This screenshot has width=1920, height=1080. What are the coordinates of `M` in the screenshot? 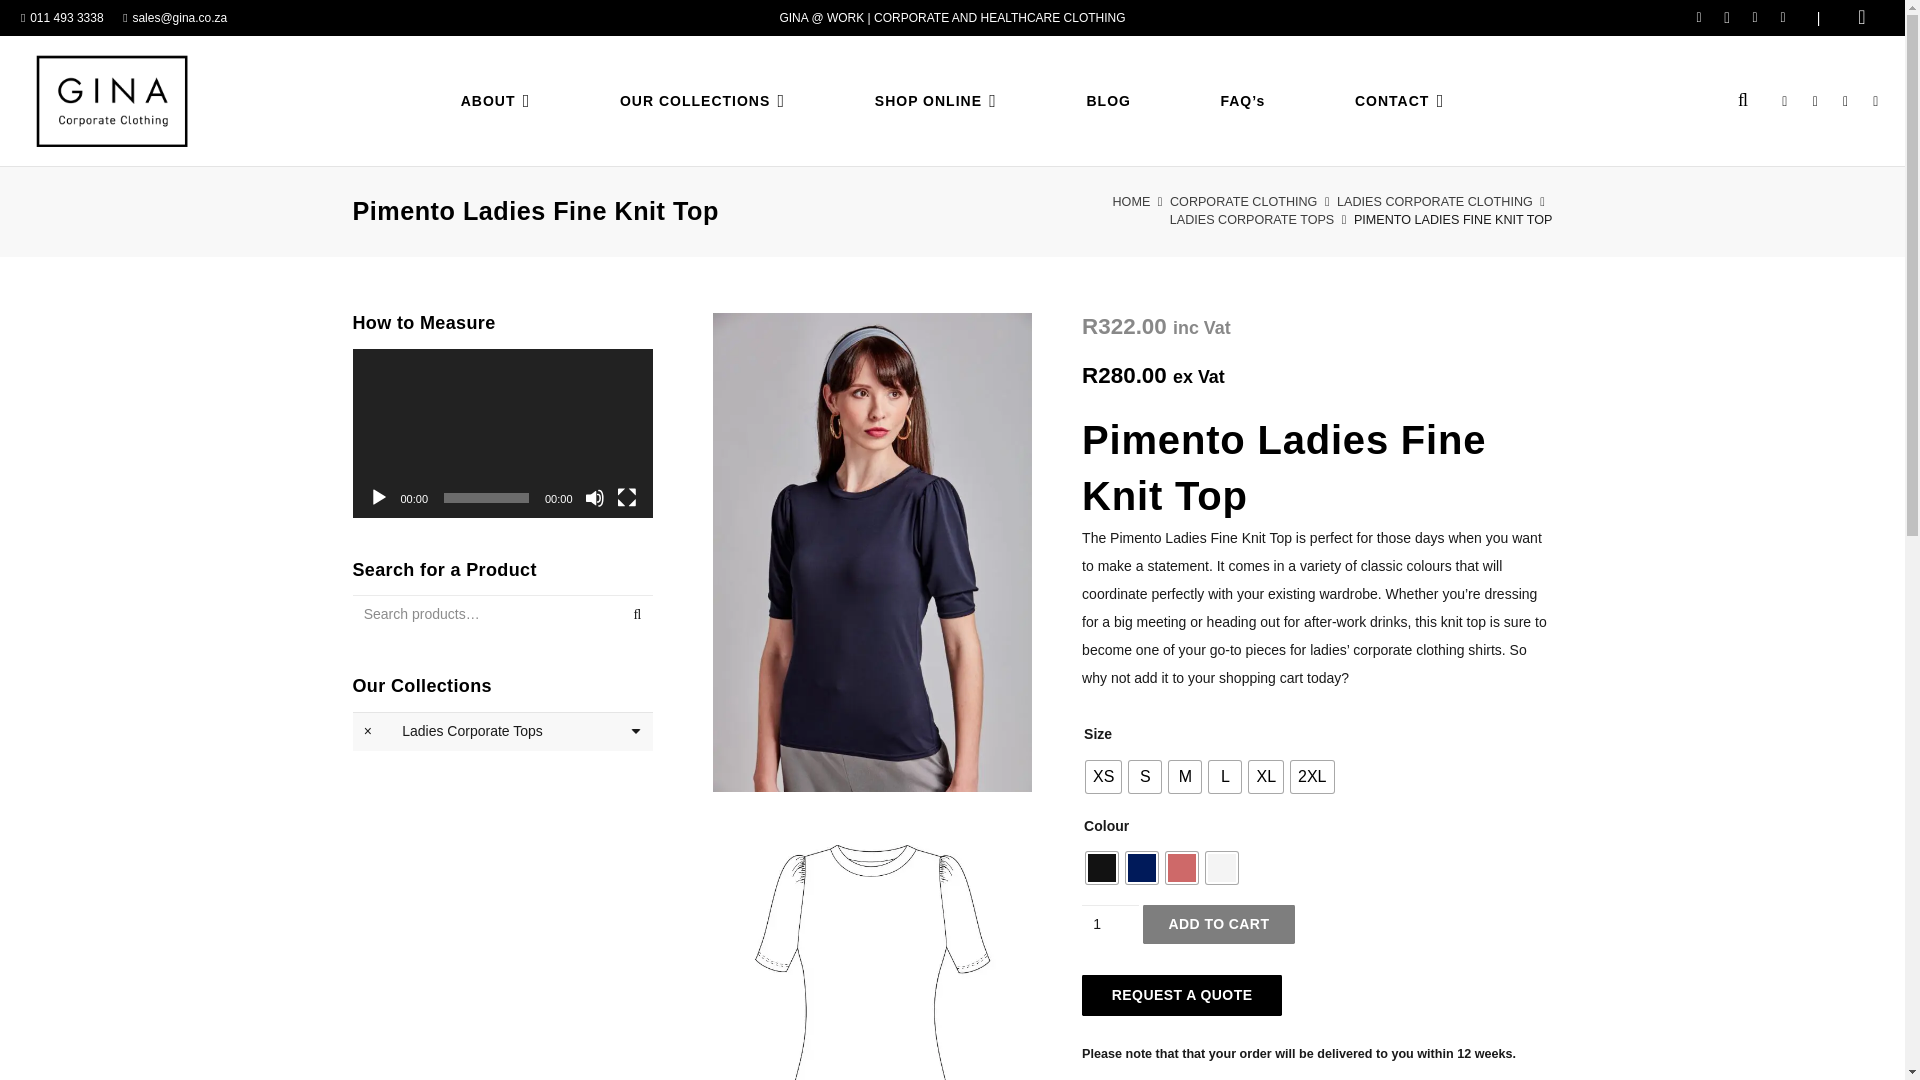 It's located at (1185, 776).